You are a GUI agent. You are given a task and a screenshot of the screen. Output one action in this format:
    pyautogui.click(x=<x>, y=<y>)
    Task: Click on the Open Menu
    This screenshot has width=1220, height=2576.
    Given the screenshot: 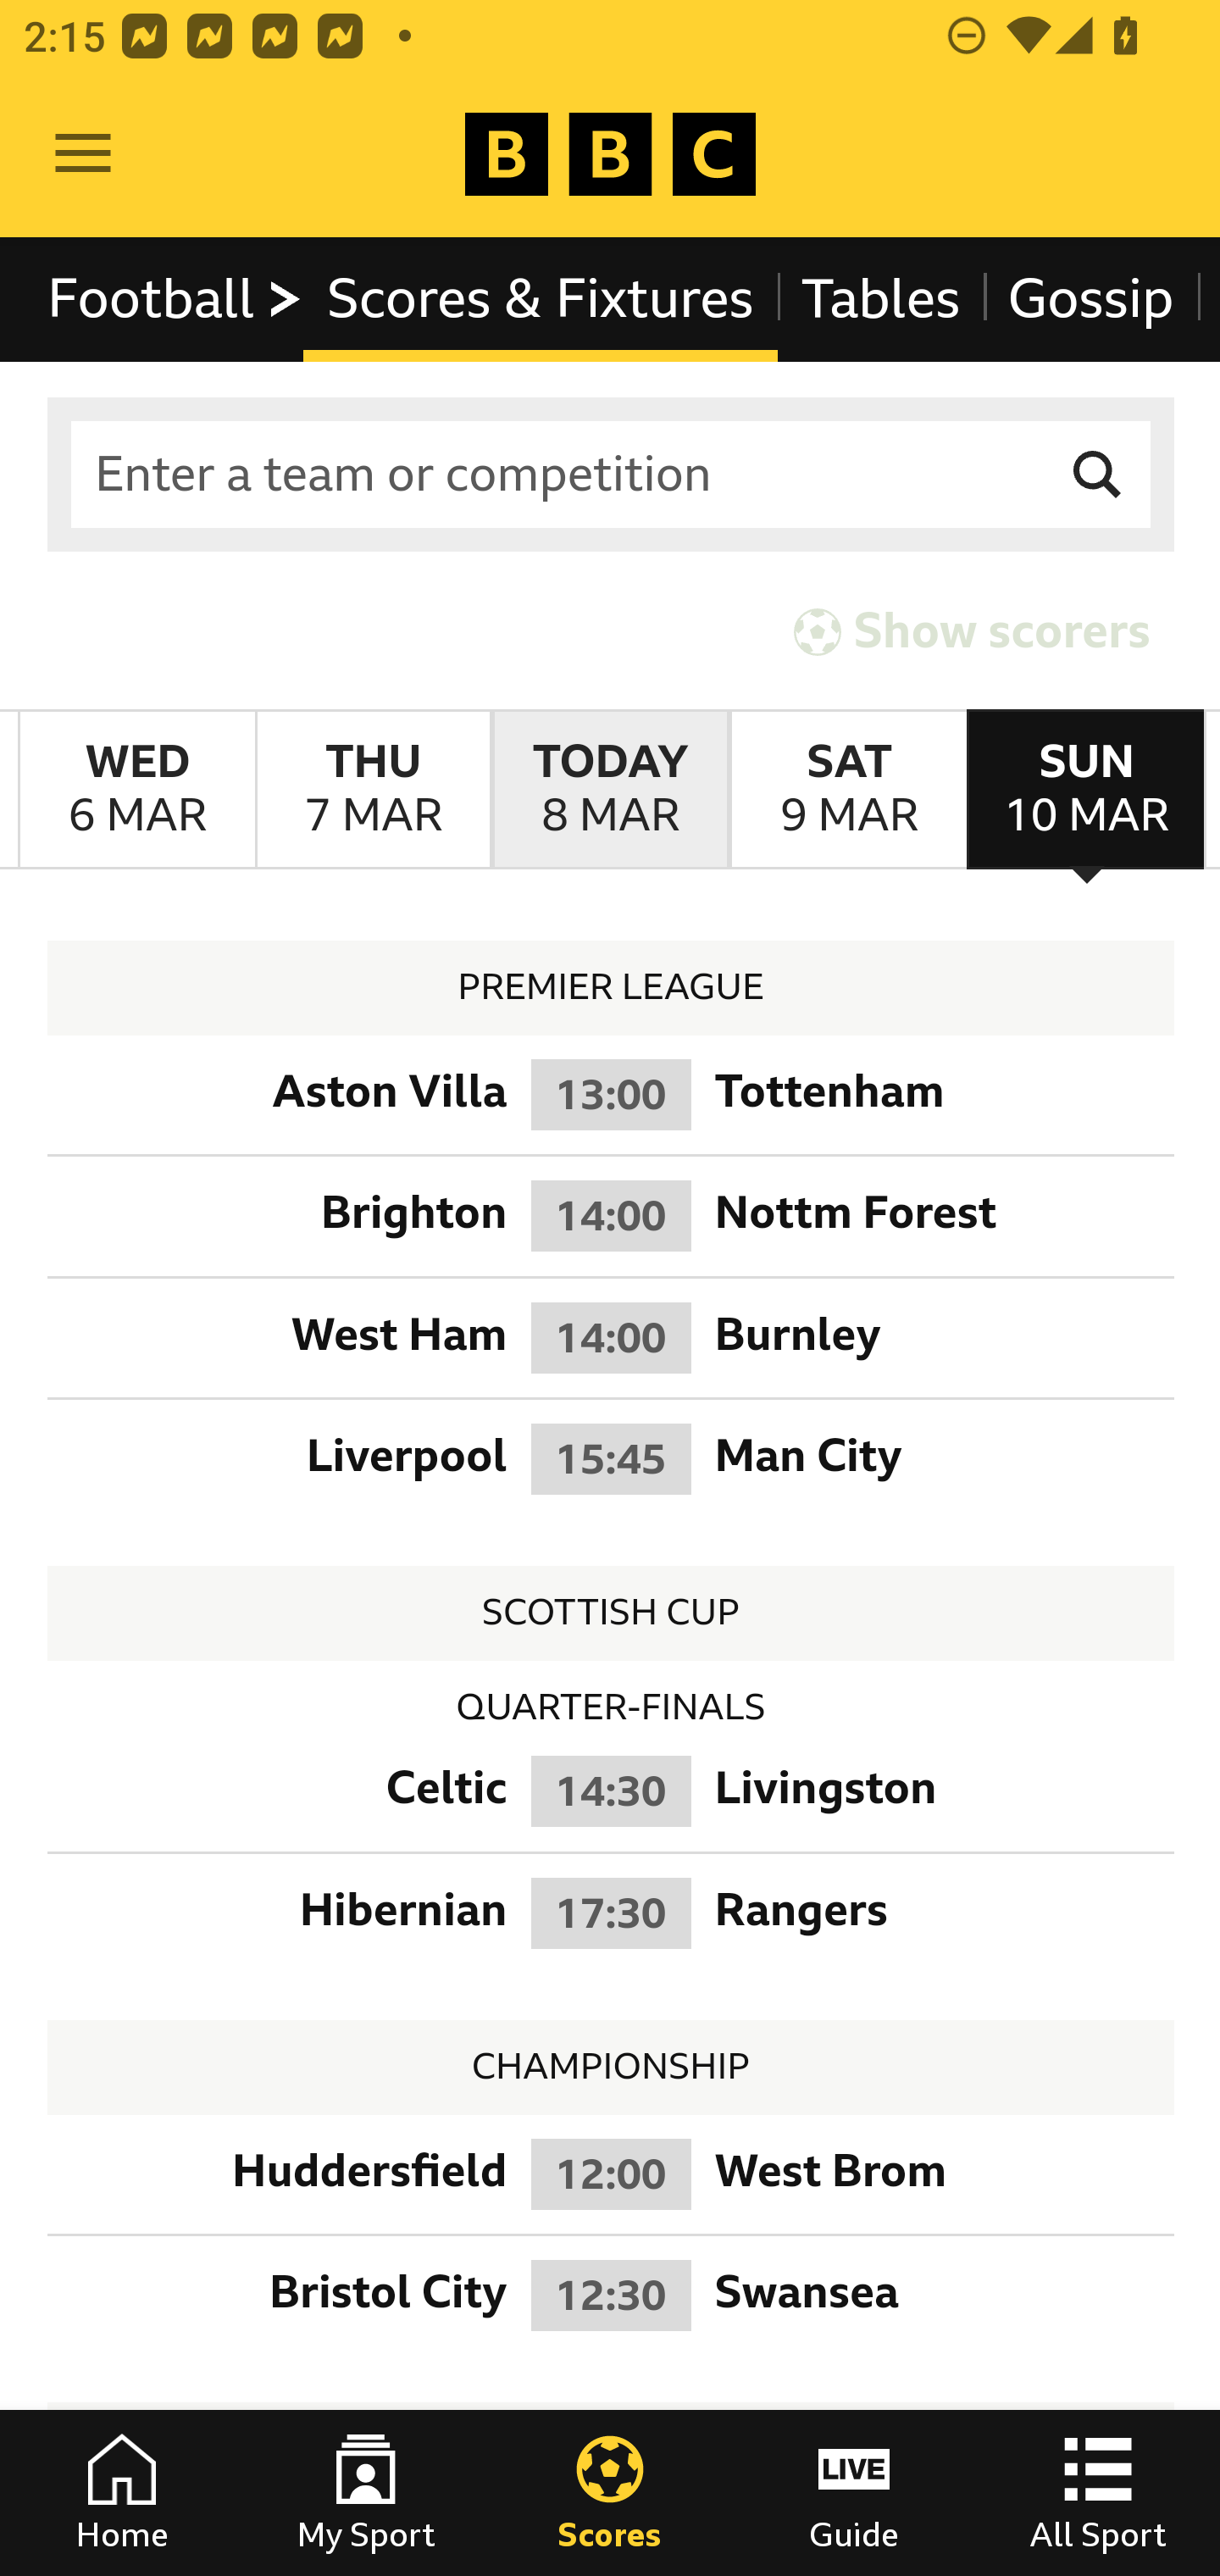 What is the action you would take?
    pyautogui.click(x=83, y=154)
    